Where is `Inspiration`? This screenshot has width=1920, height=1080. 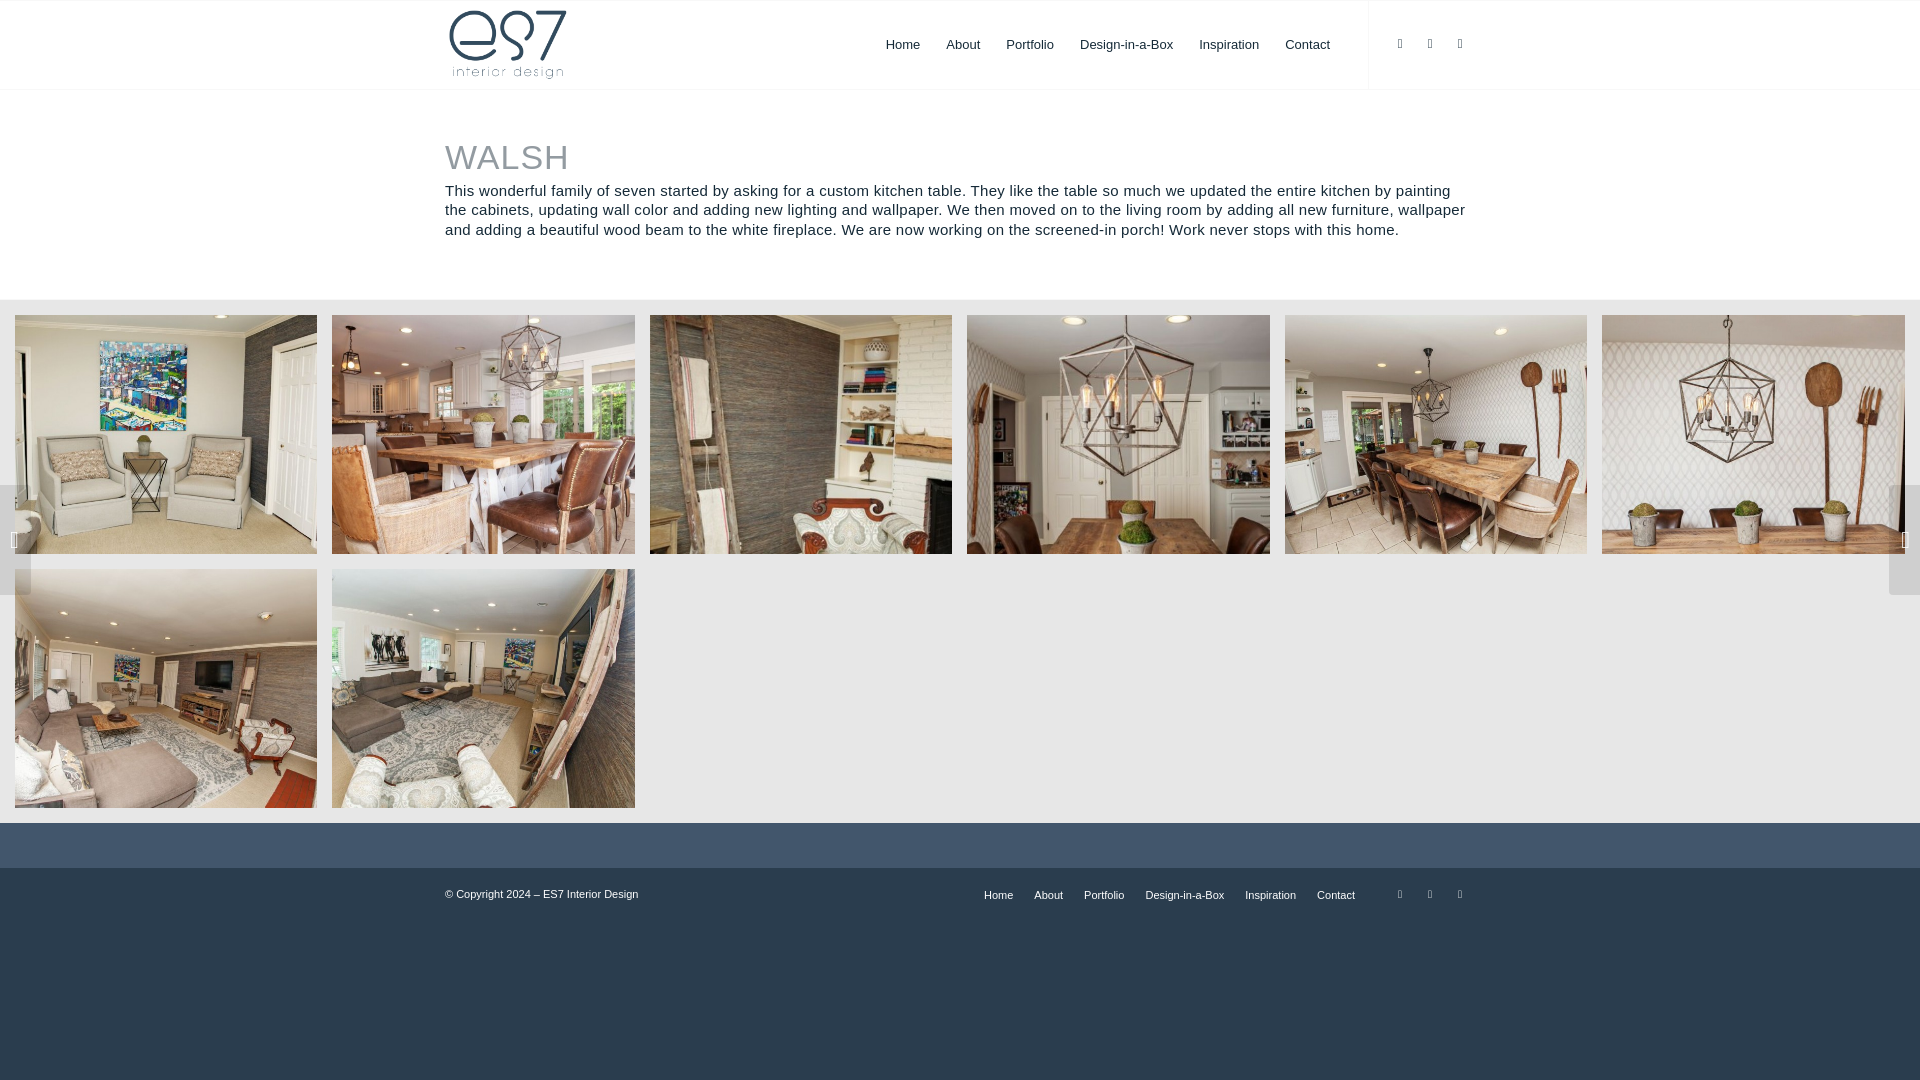 Inspiration is located at coordinates (1228, 44).